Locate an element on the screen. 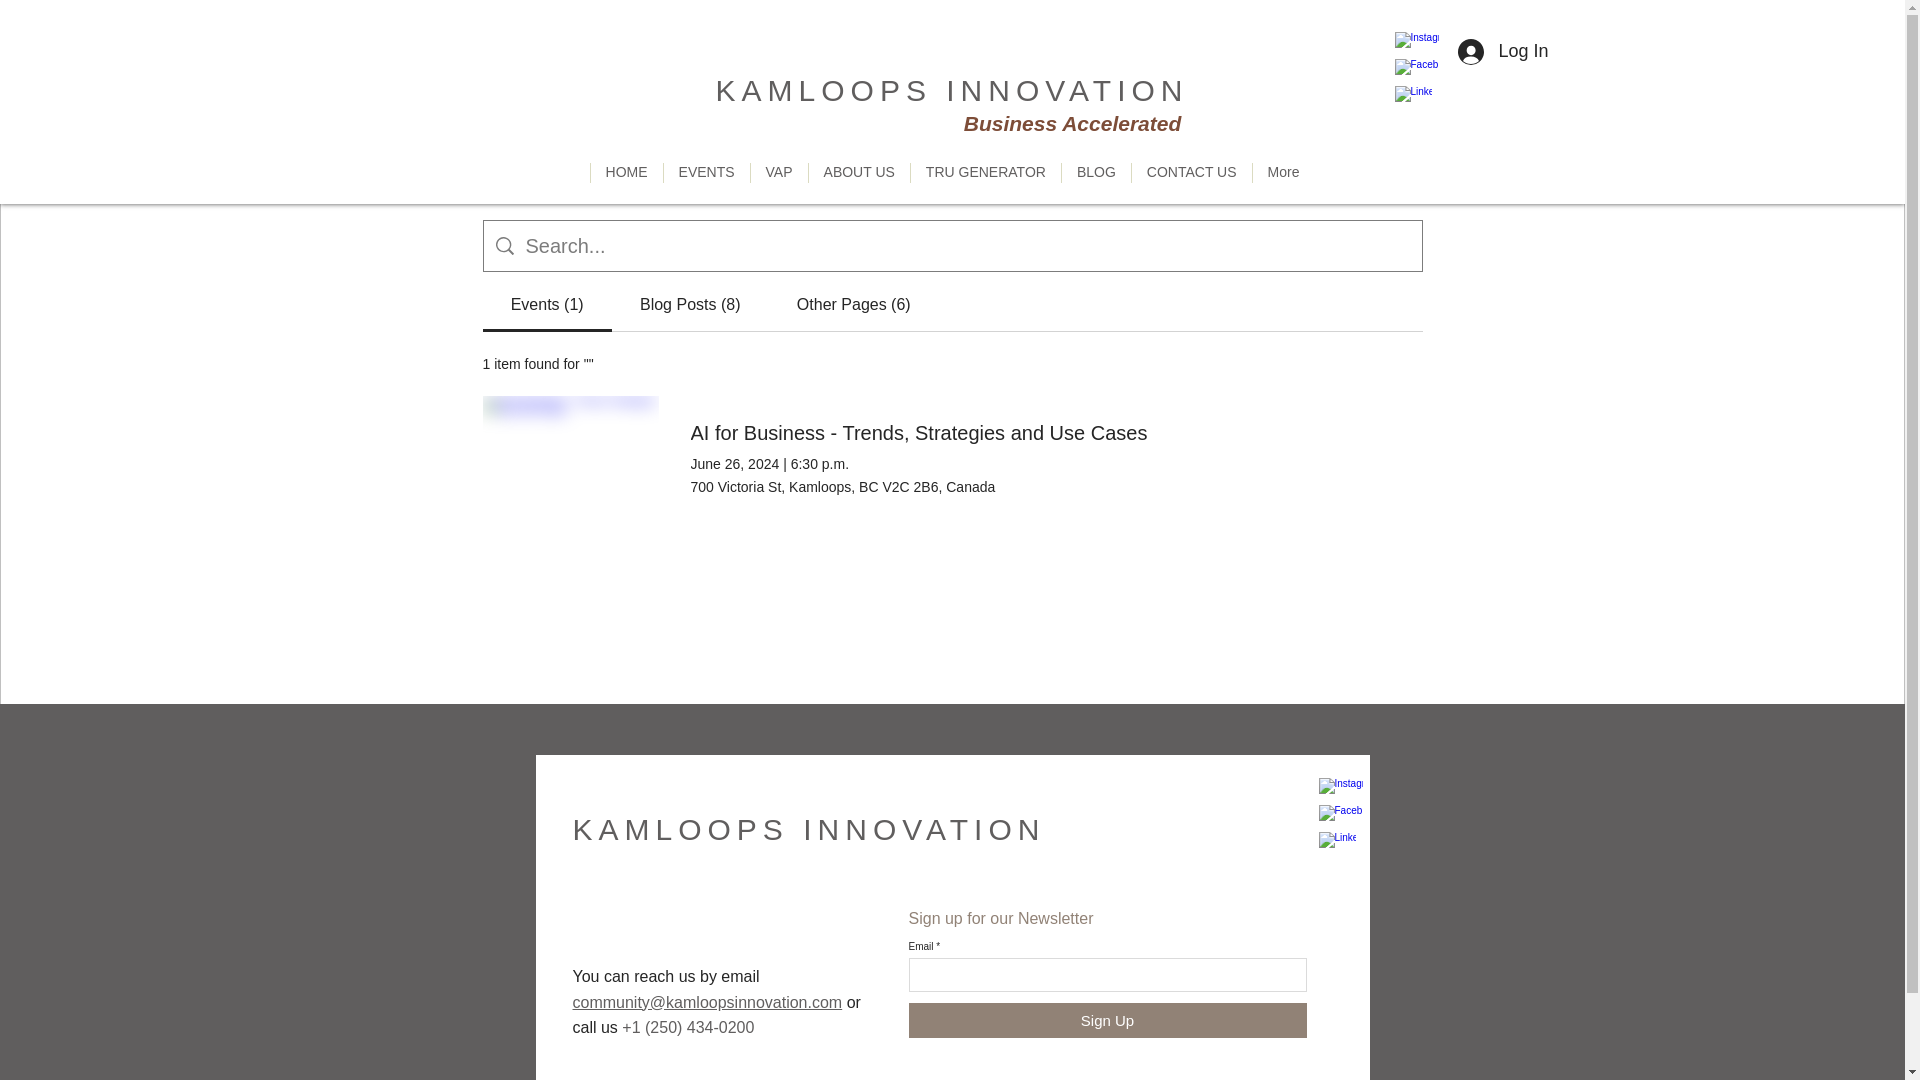 The width and height of the screenshot is (1920, 1080). AI for Business - Trends, Strategies and Use Cases is located at coordinates (570, 458).